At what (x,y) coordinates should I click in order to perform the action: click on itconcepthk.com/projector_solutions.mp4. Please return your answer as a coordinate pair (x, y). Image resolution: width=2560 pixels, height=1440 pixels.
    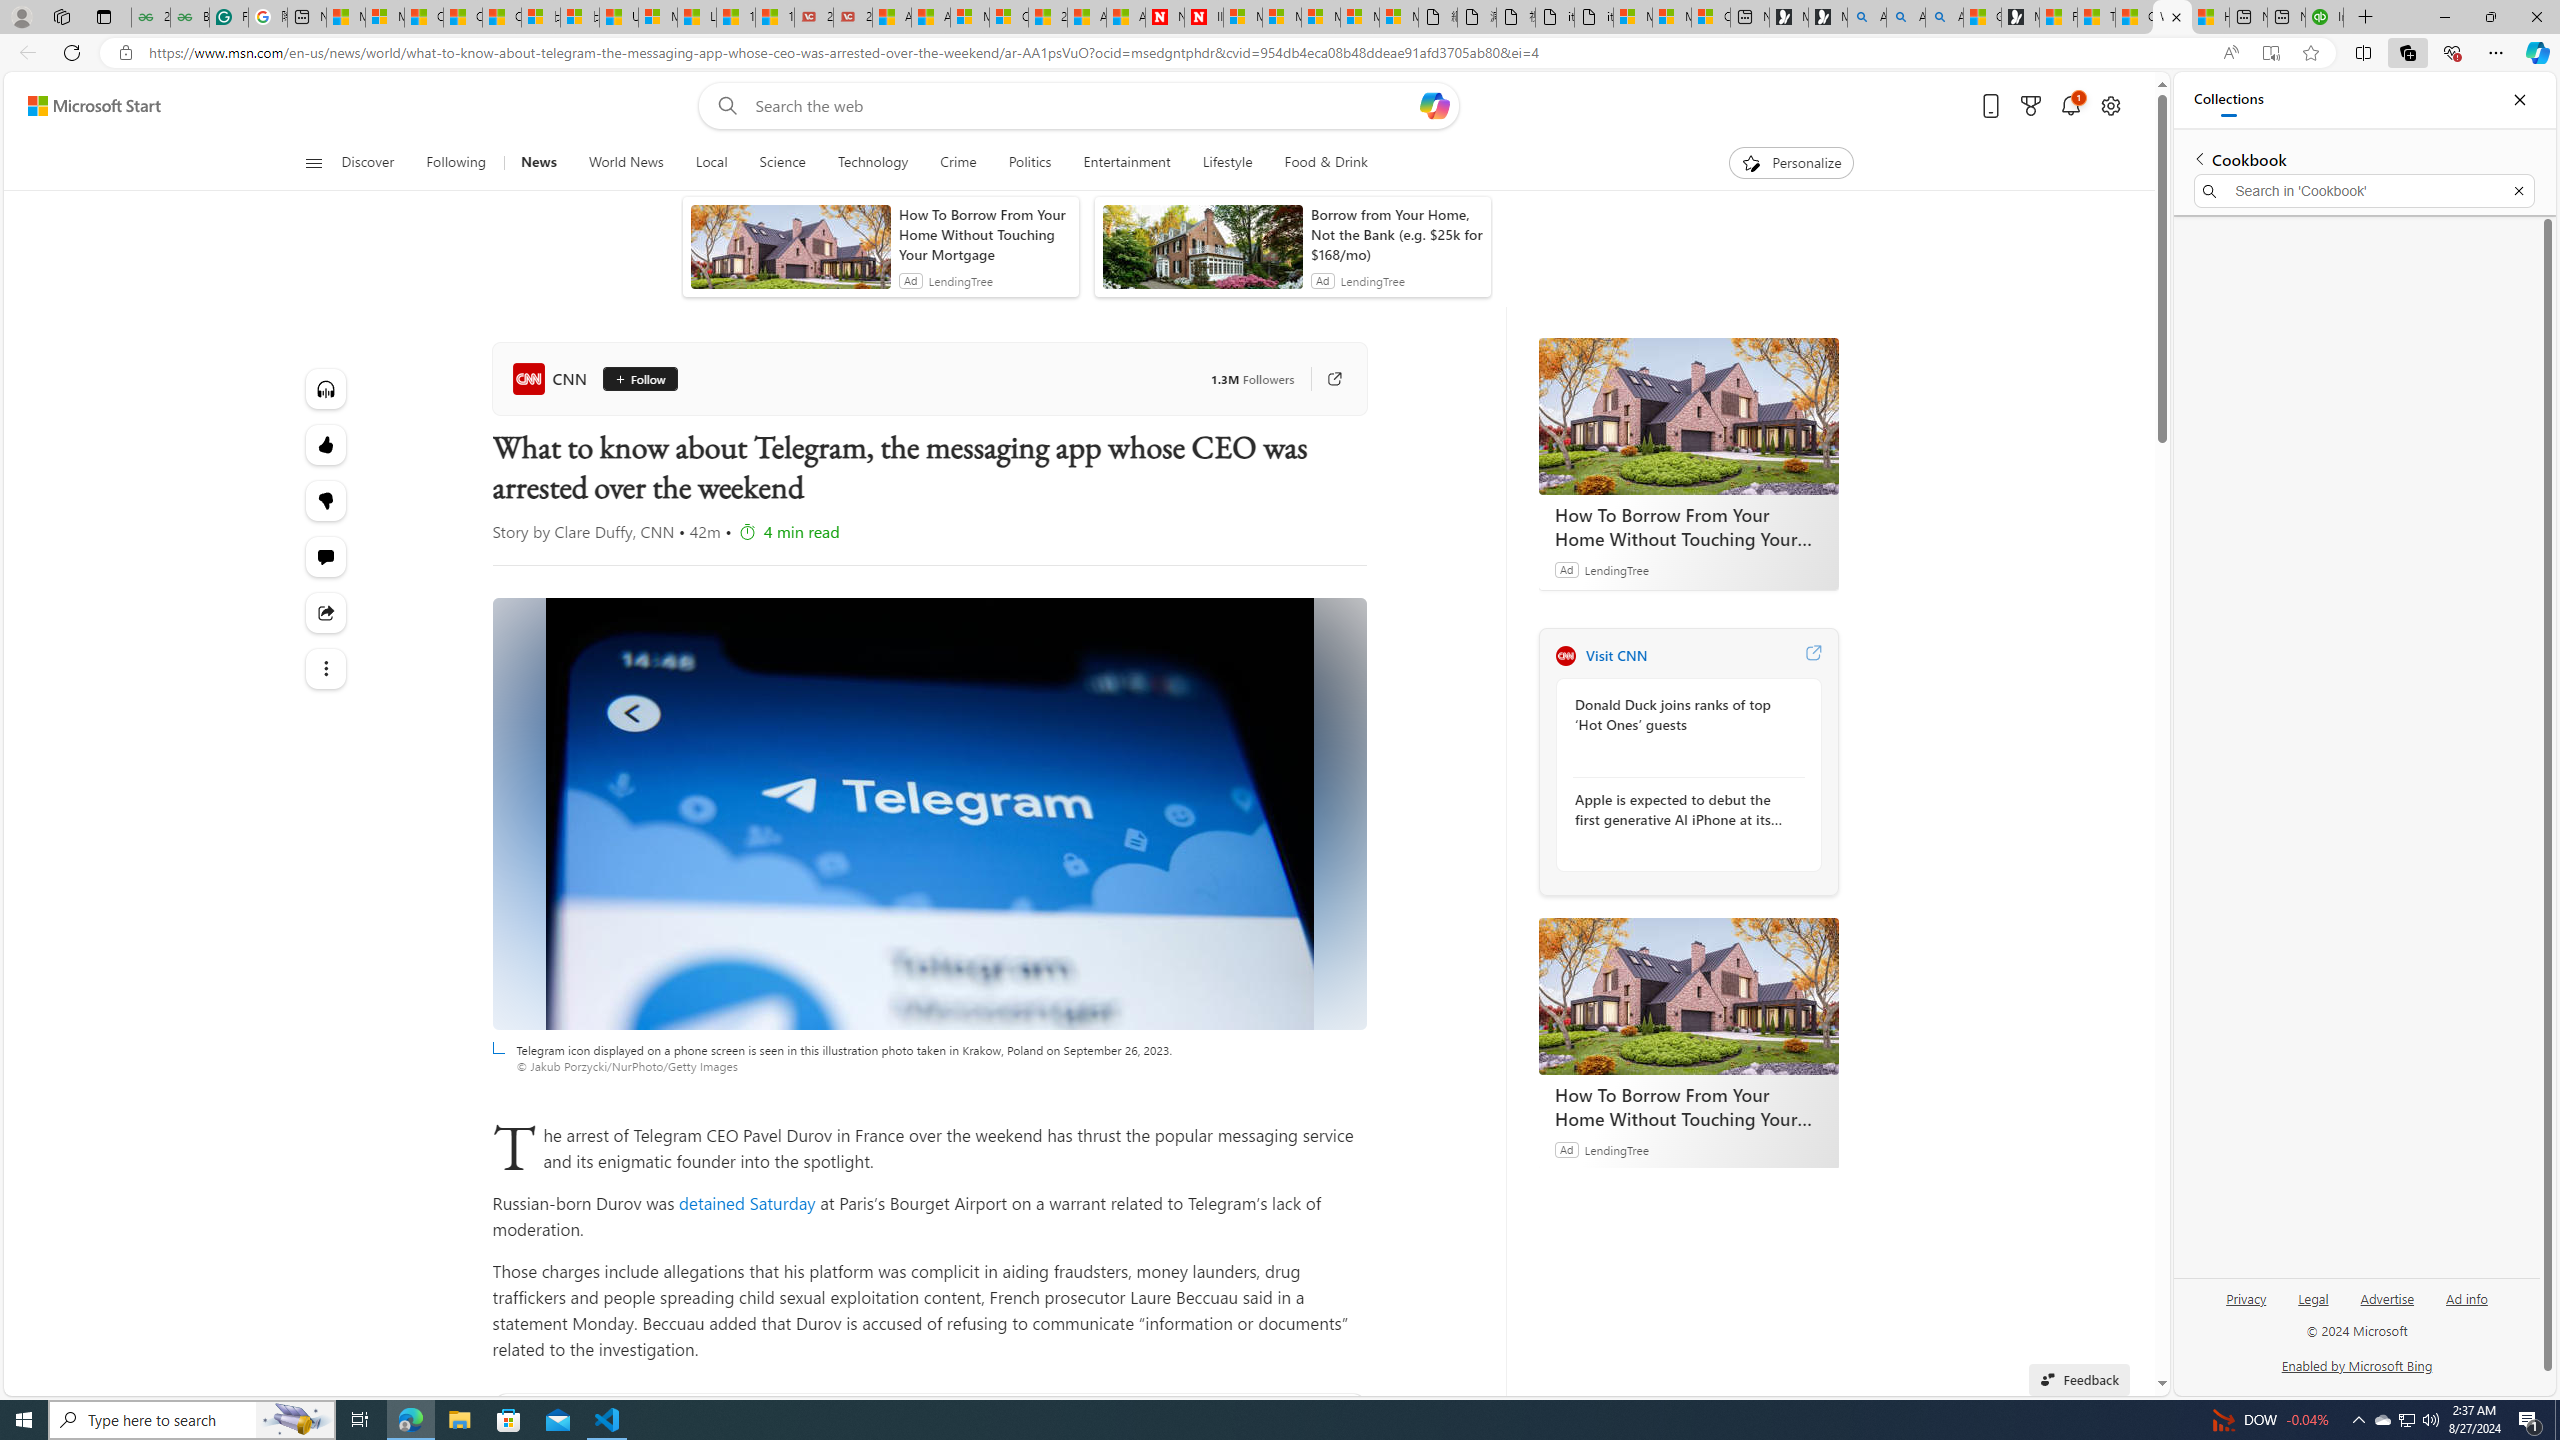
    Looking at the image, I should click on (1594, 17).